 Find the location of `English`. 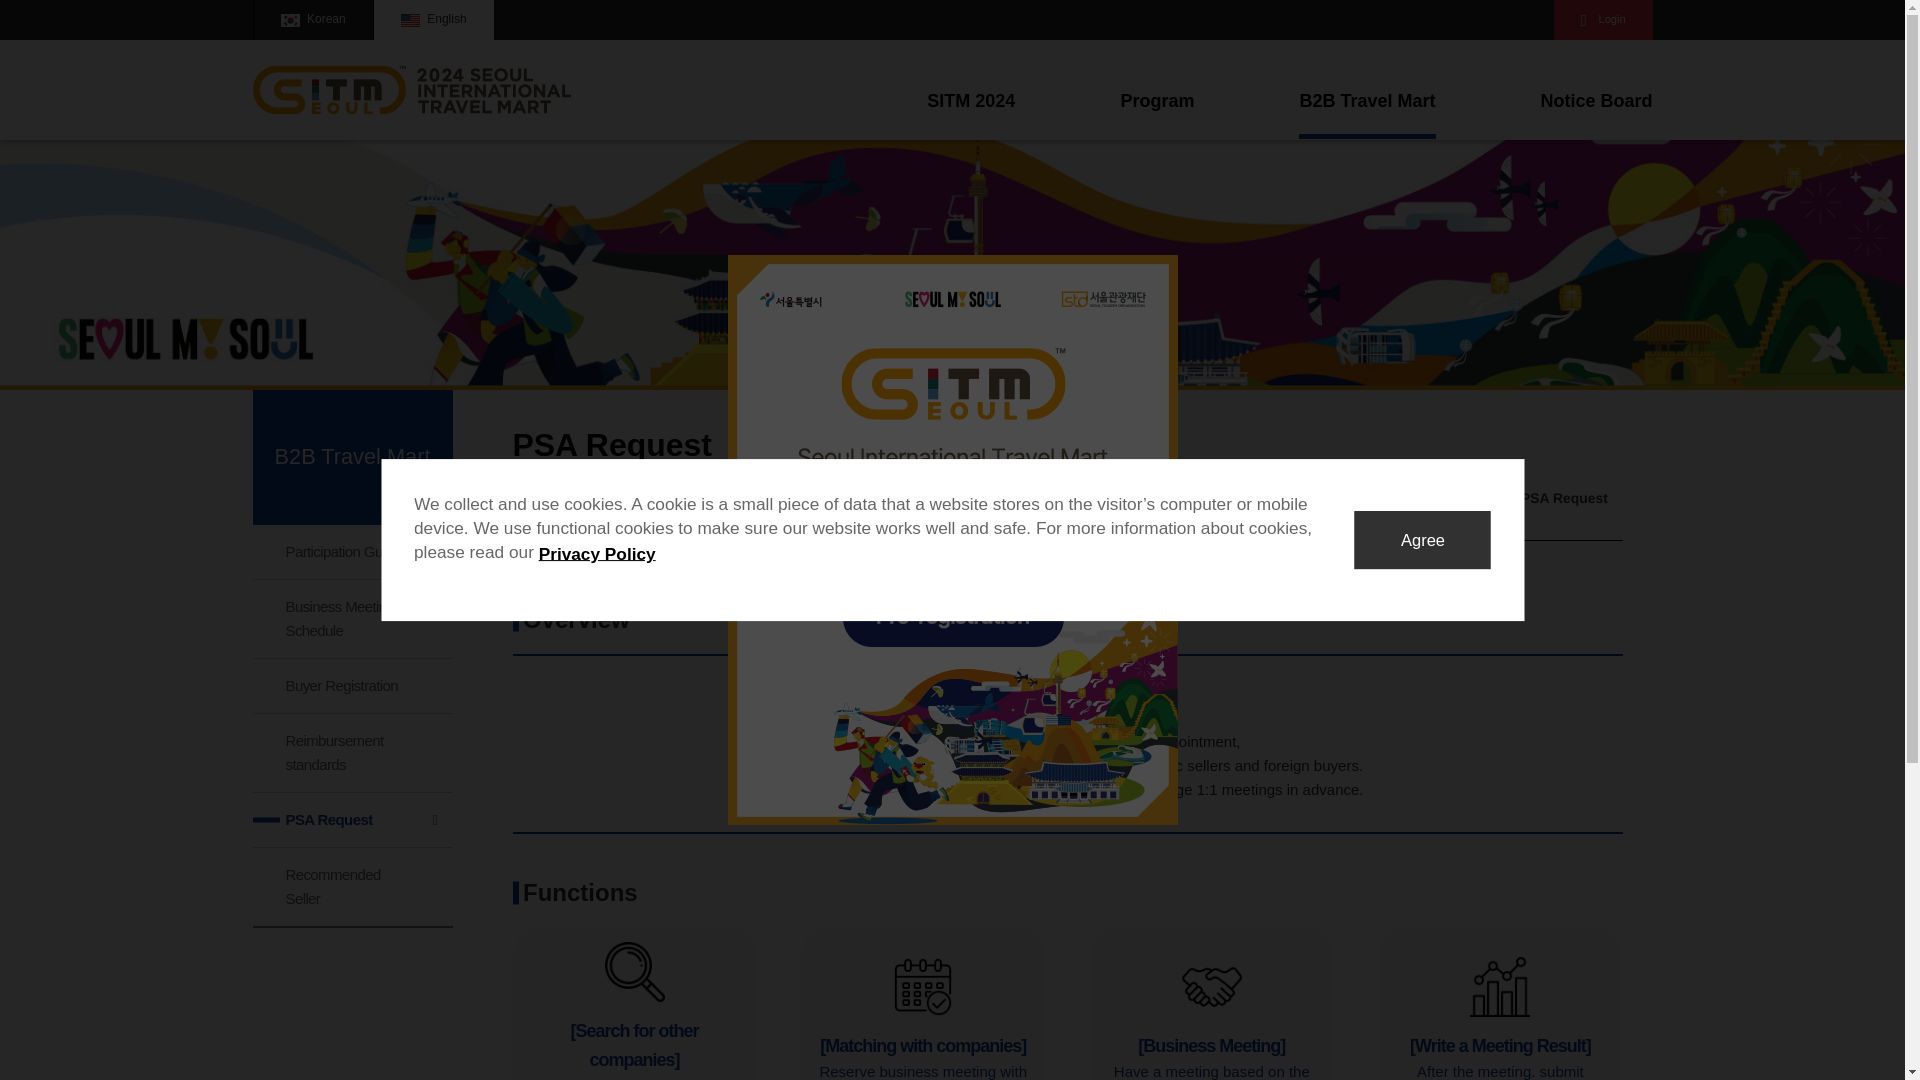

English is located at coordinates (432, 20).